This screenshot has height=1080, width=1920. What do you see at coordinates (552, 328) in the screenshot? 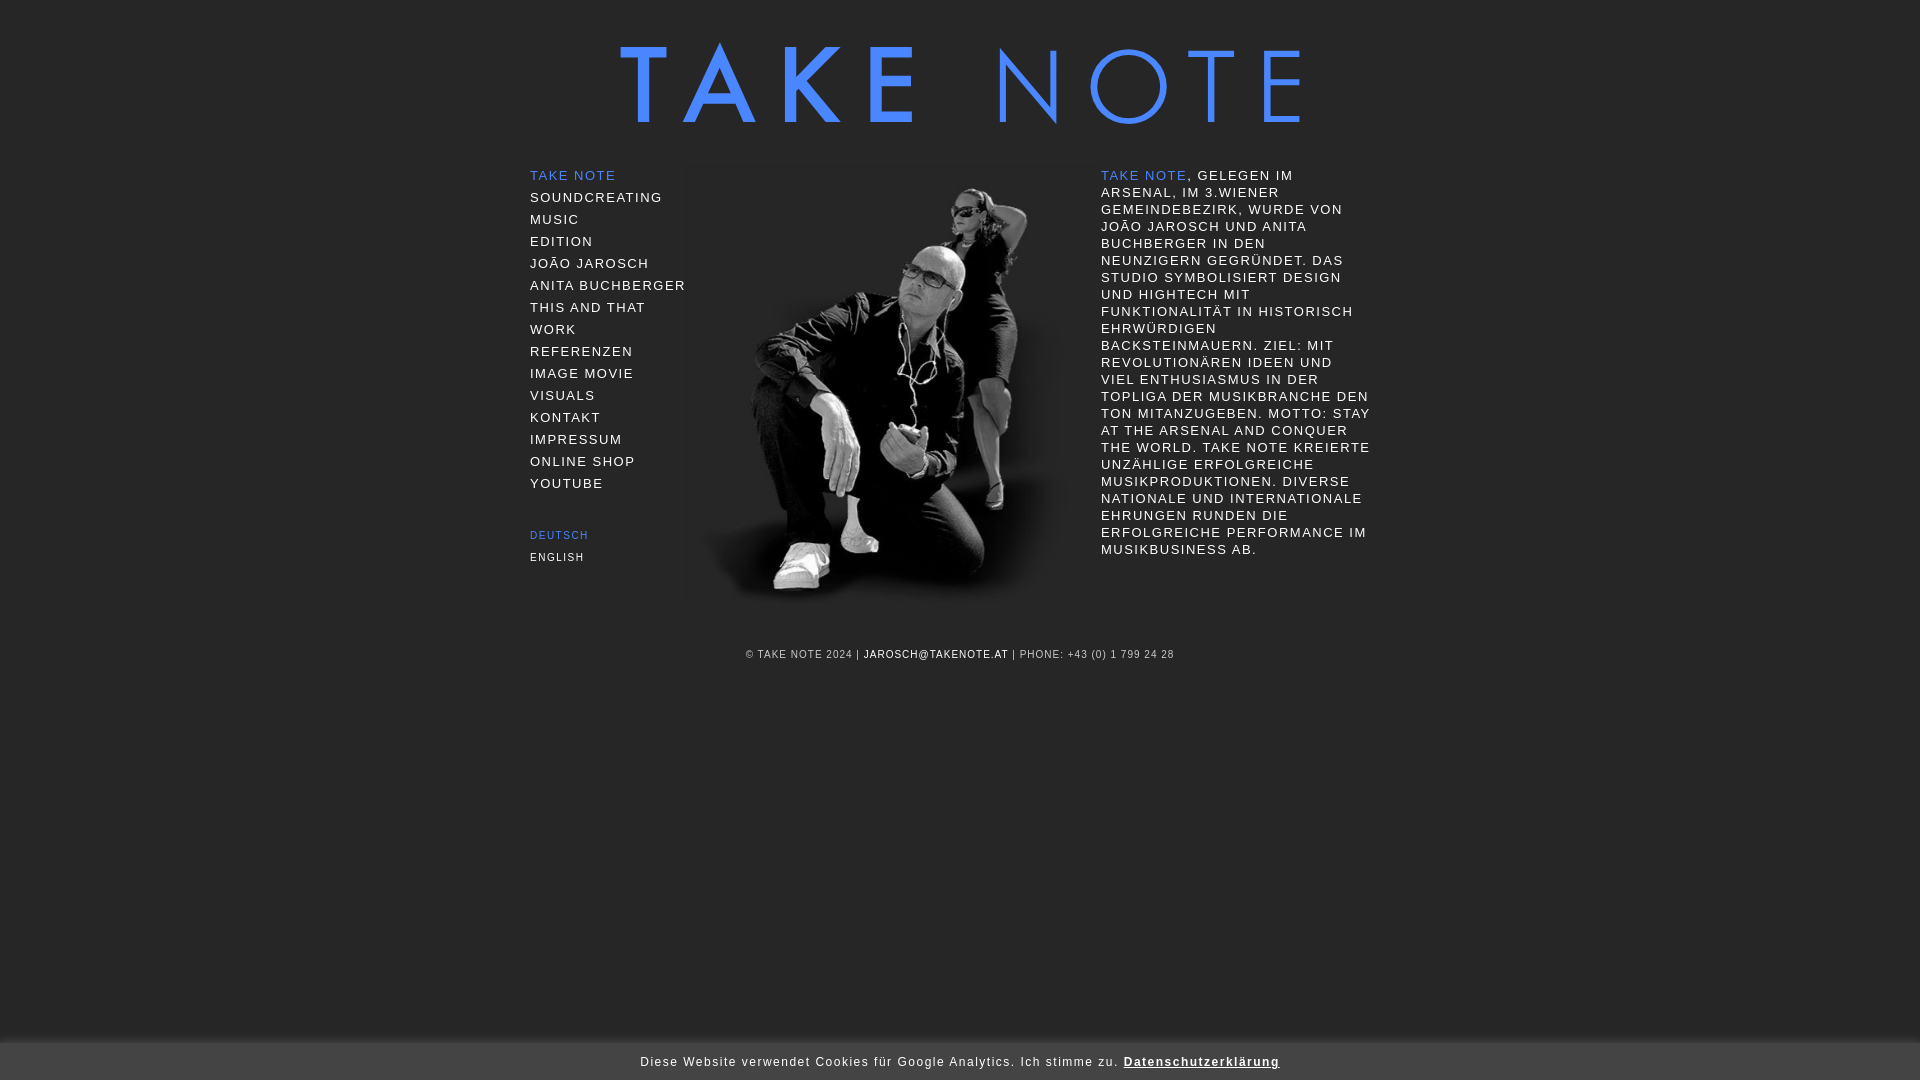
I see `WORK` at bounding box center [552, 328].